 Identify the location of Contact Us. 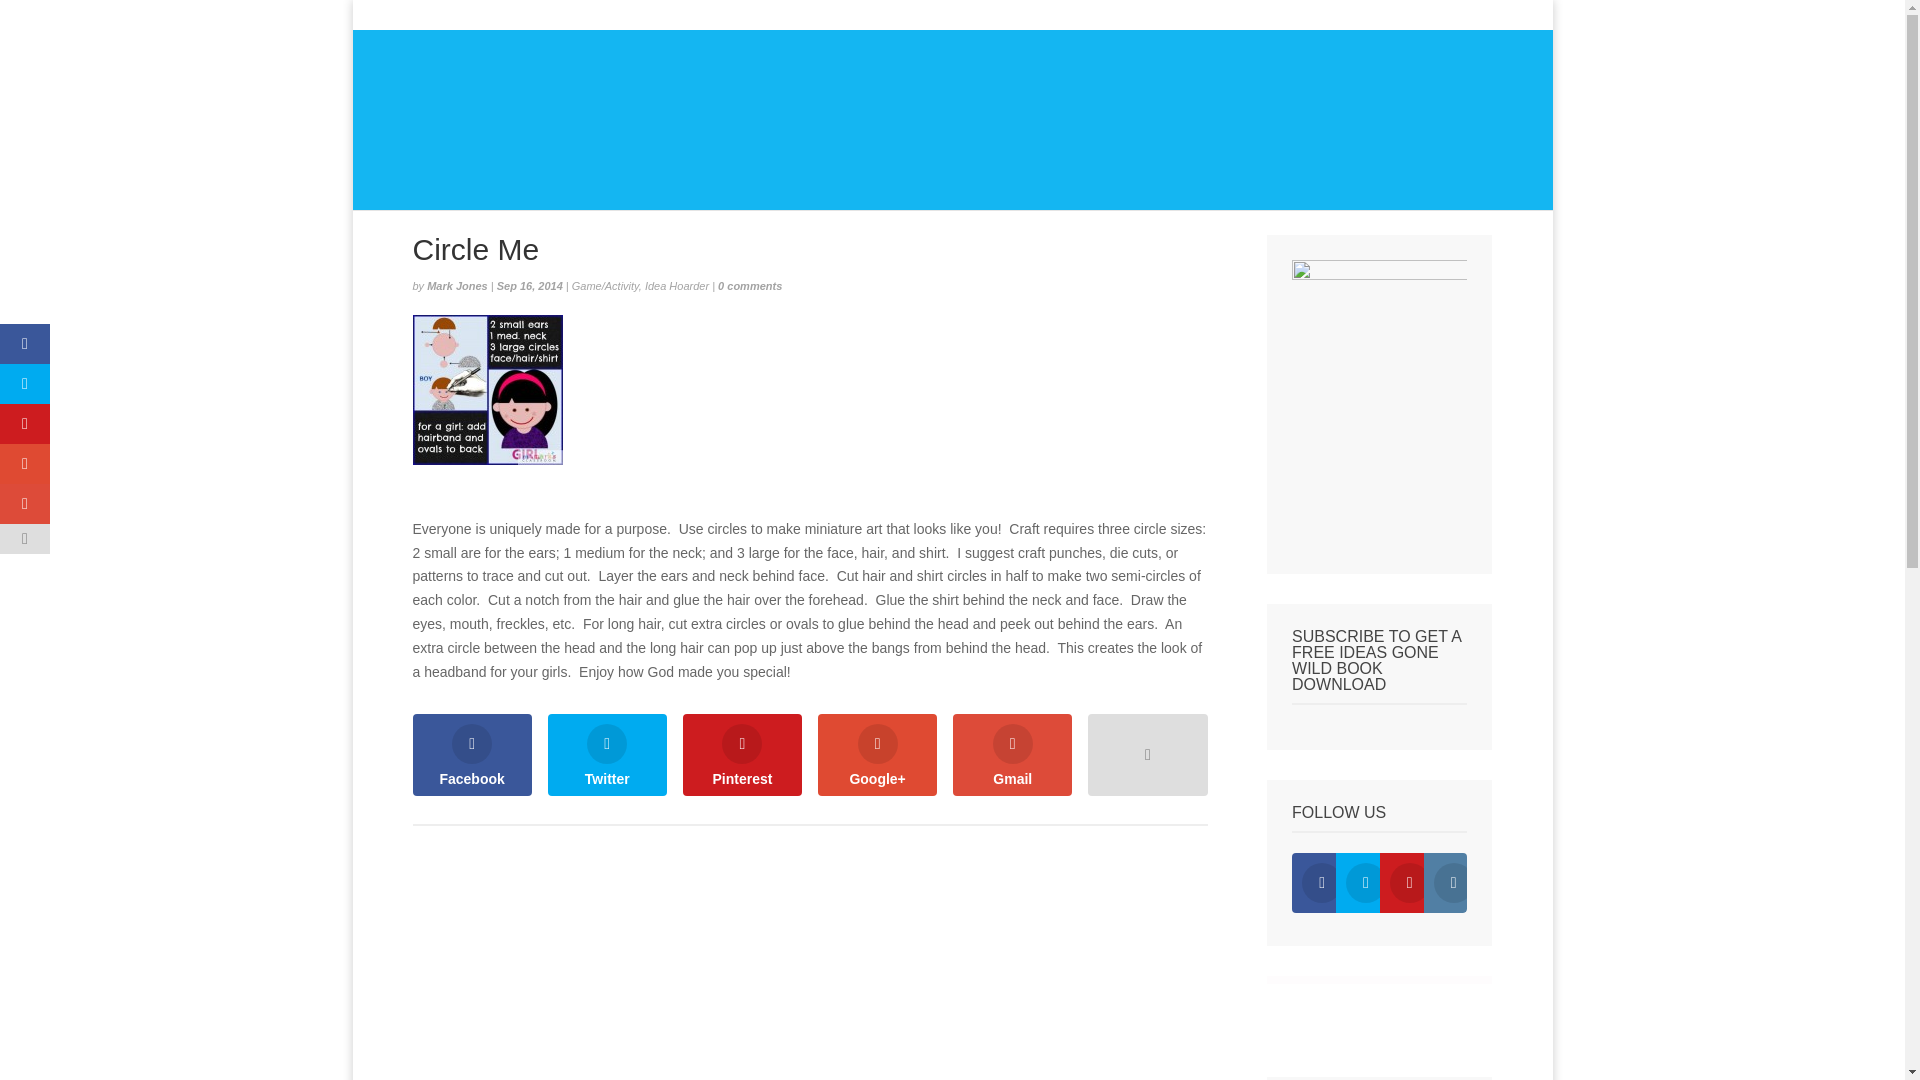
(1376, 19).